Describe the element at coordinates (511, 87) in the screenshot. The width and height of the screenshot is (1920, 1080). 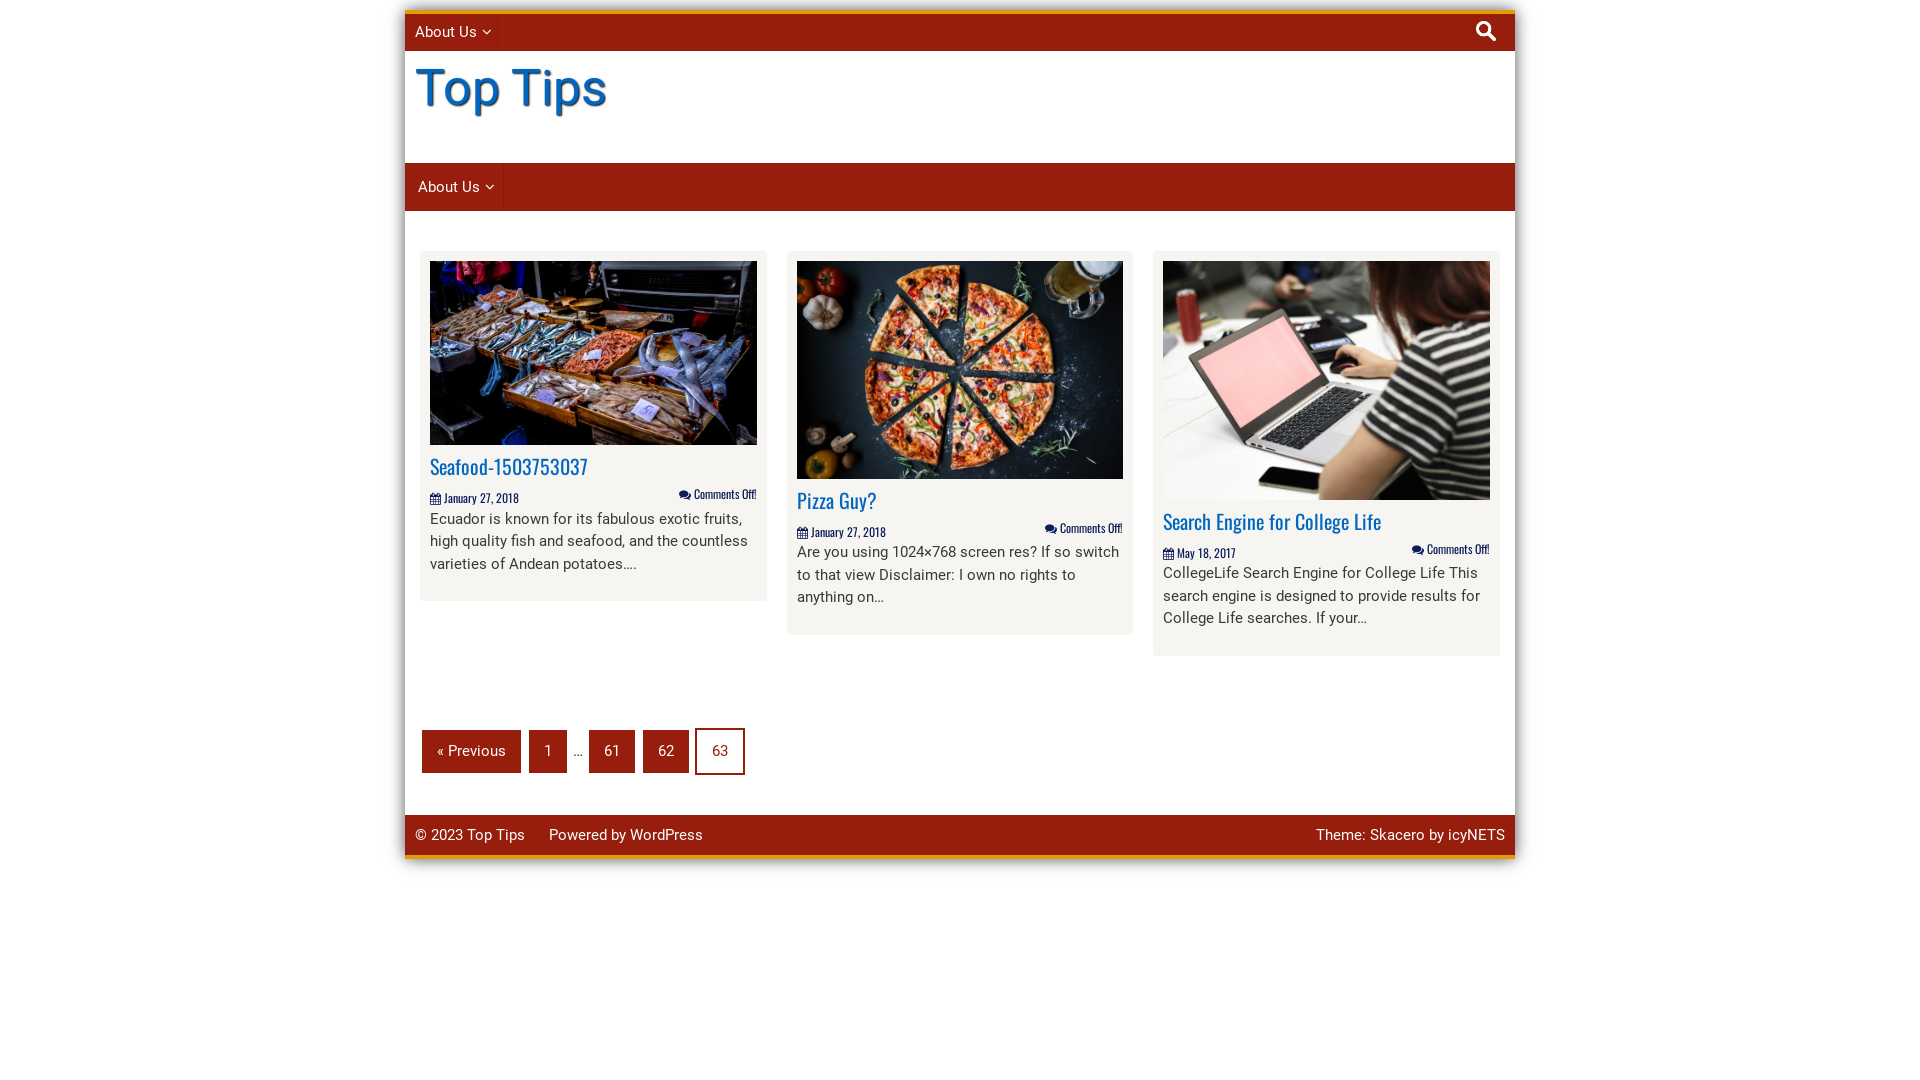
I see `Top Tips` at that location.